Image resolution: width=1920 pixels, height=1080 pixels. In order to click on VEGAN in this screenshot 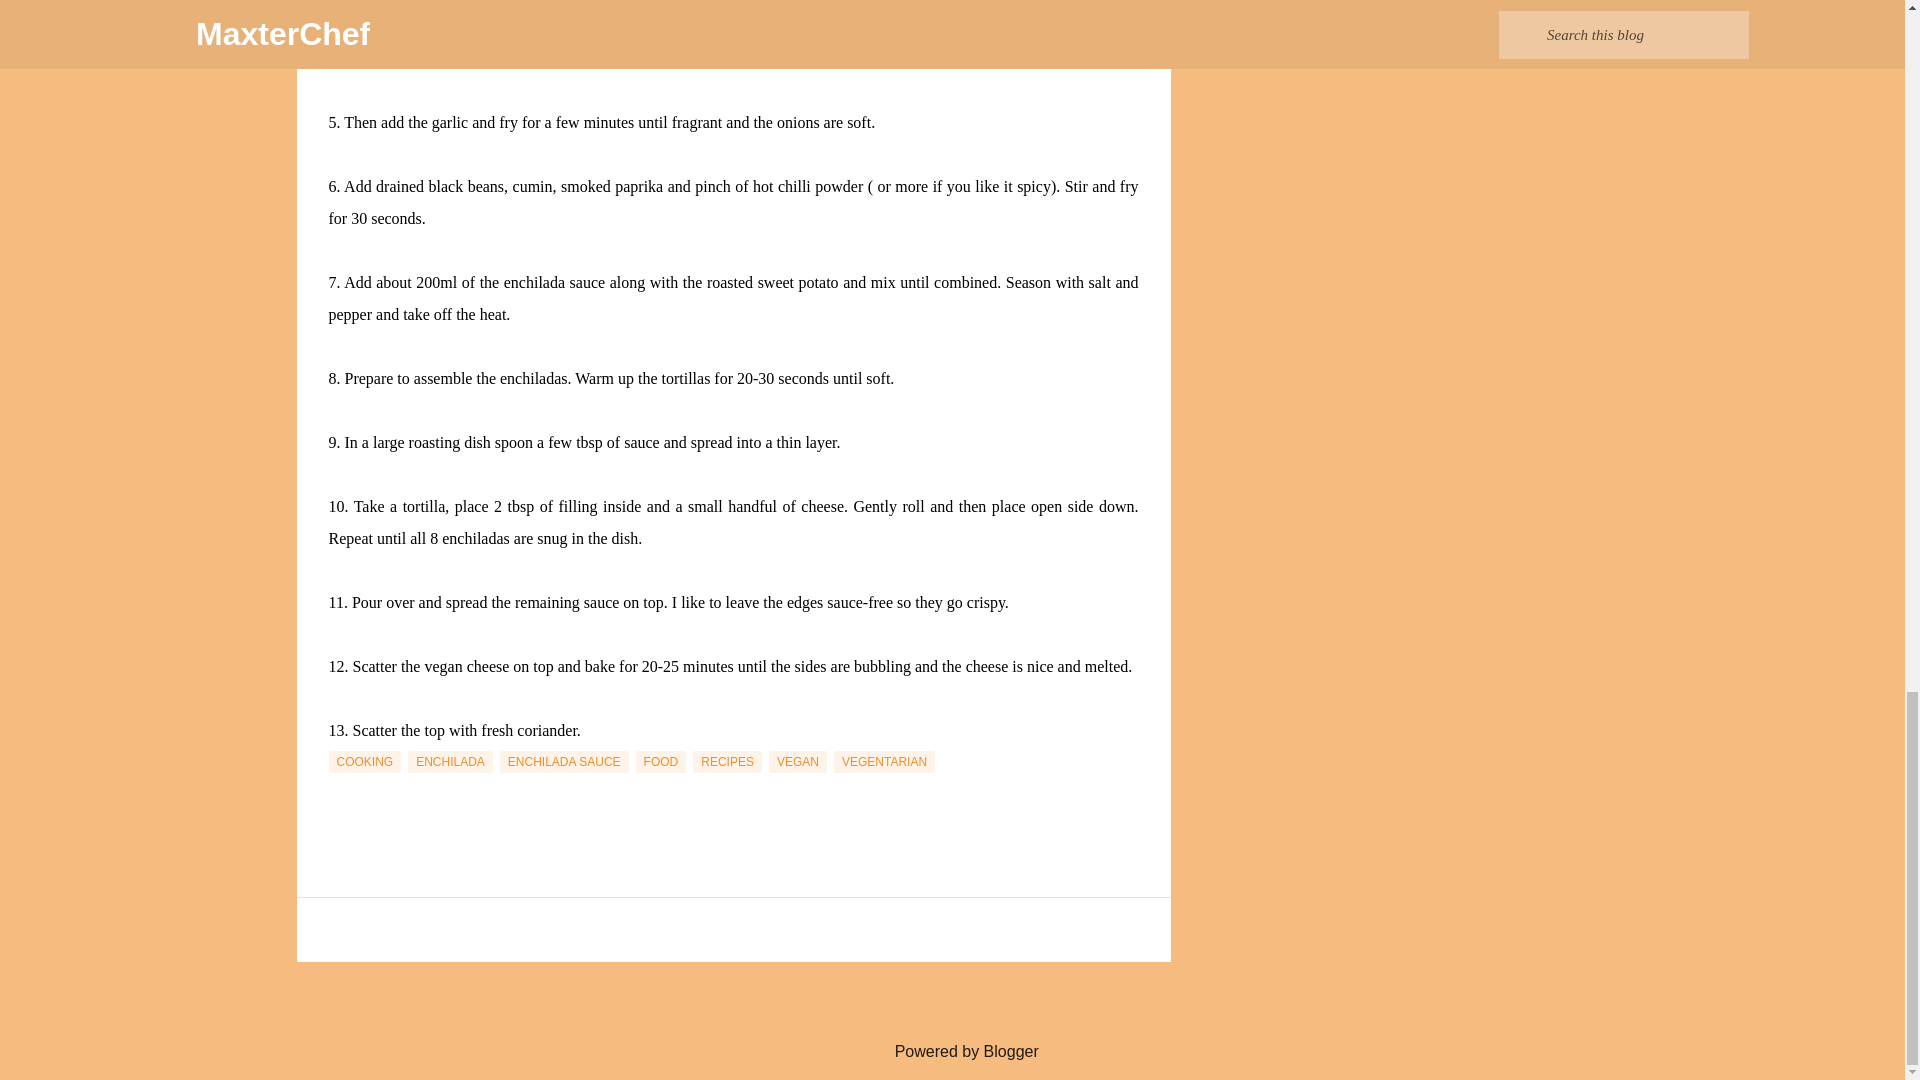, I will do `click(798, 762)`.